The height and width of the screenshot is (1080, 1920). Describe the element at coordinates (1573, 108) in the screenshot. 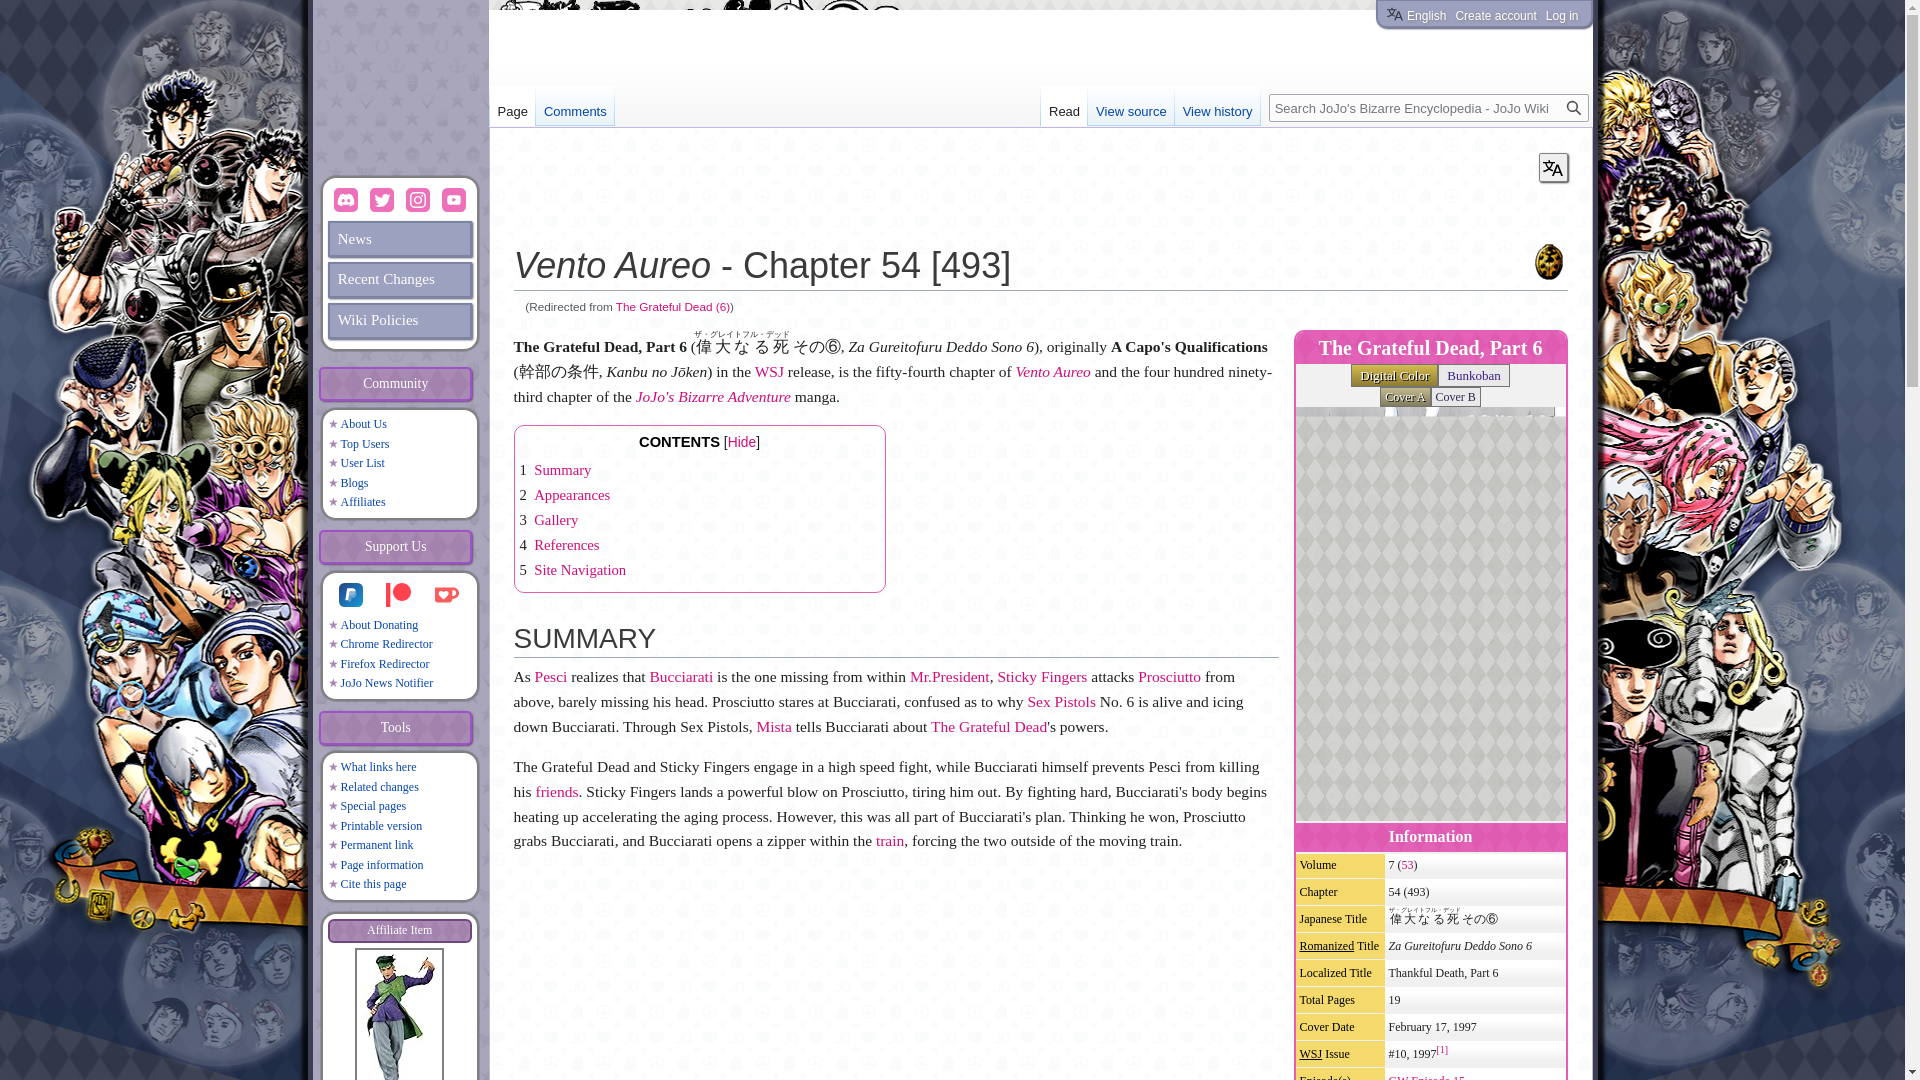

I see `Search` at that location.